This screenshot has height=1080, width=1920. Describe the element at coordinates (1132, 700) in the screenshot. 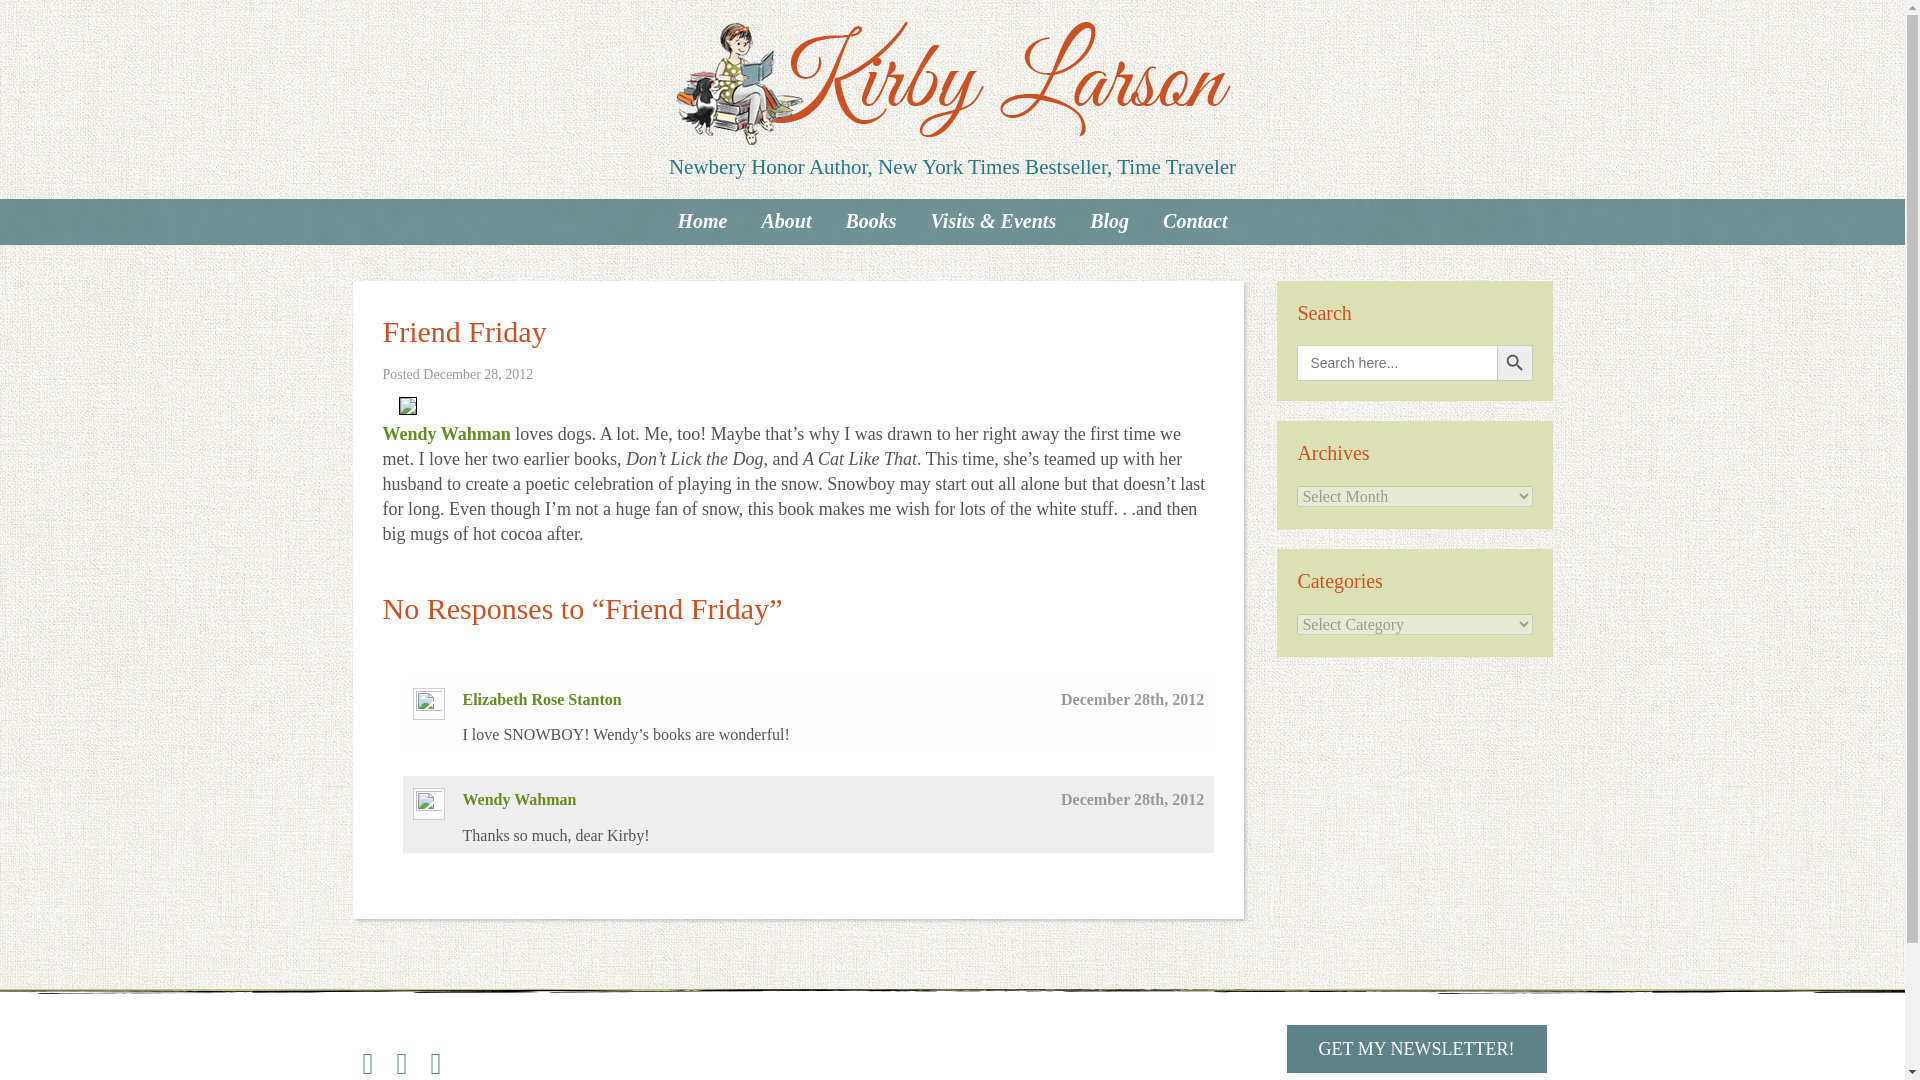

I see `December 28th, 2012` at that location.